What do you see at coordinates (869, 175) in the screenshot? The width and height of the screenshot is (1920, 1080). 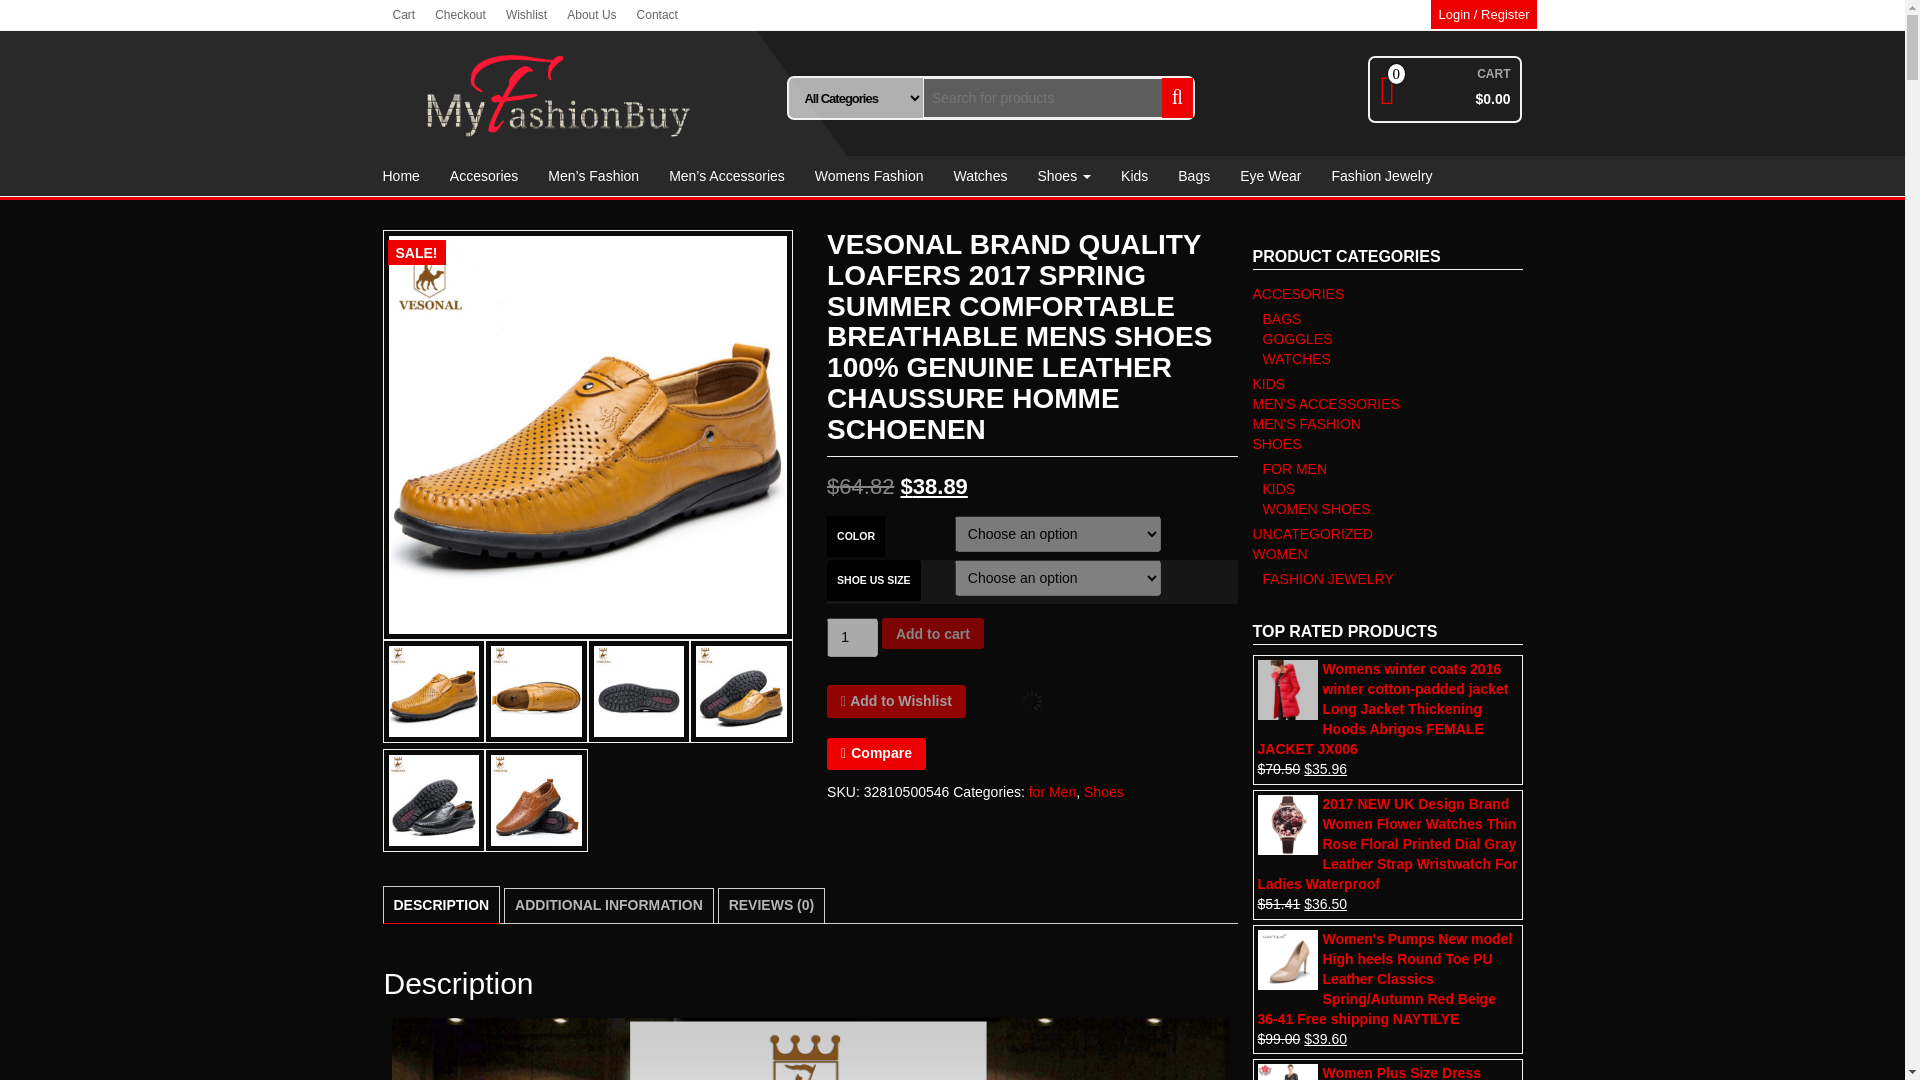 I see `Womens Fashion` at bounding box center [869, 175].